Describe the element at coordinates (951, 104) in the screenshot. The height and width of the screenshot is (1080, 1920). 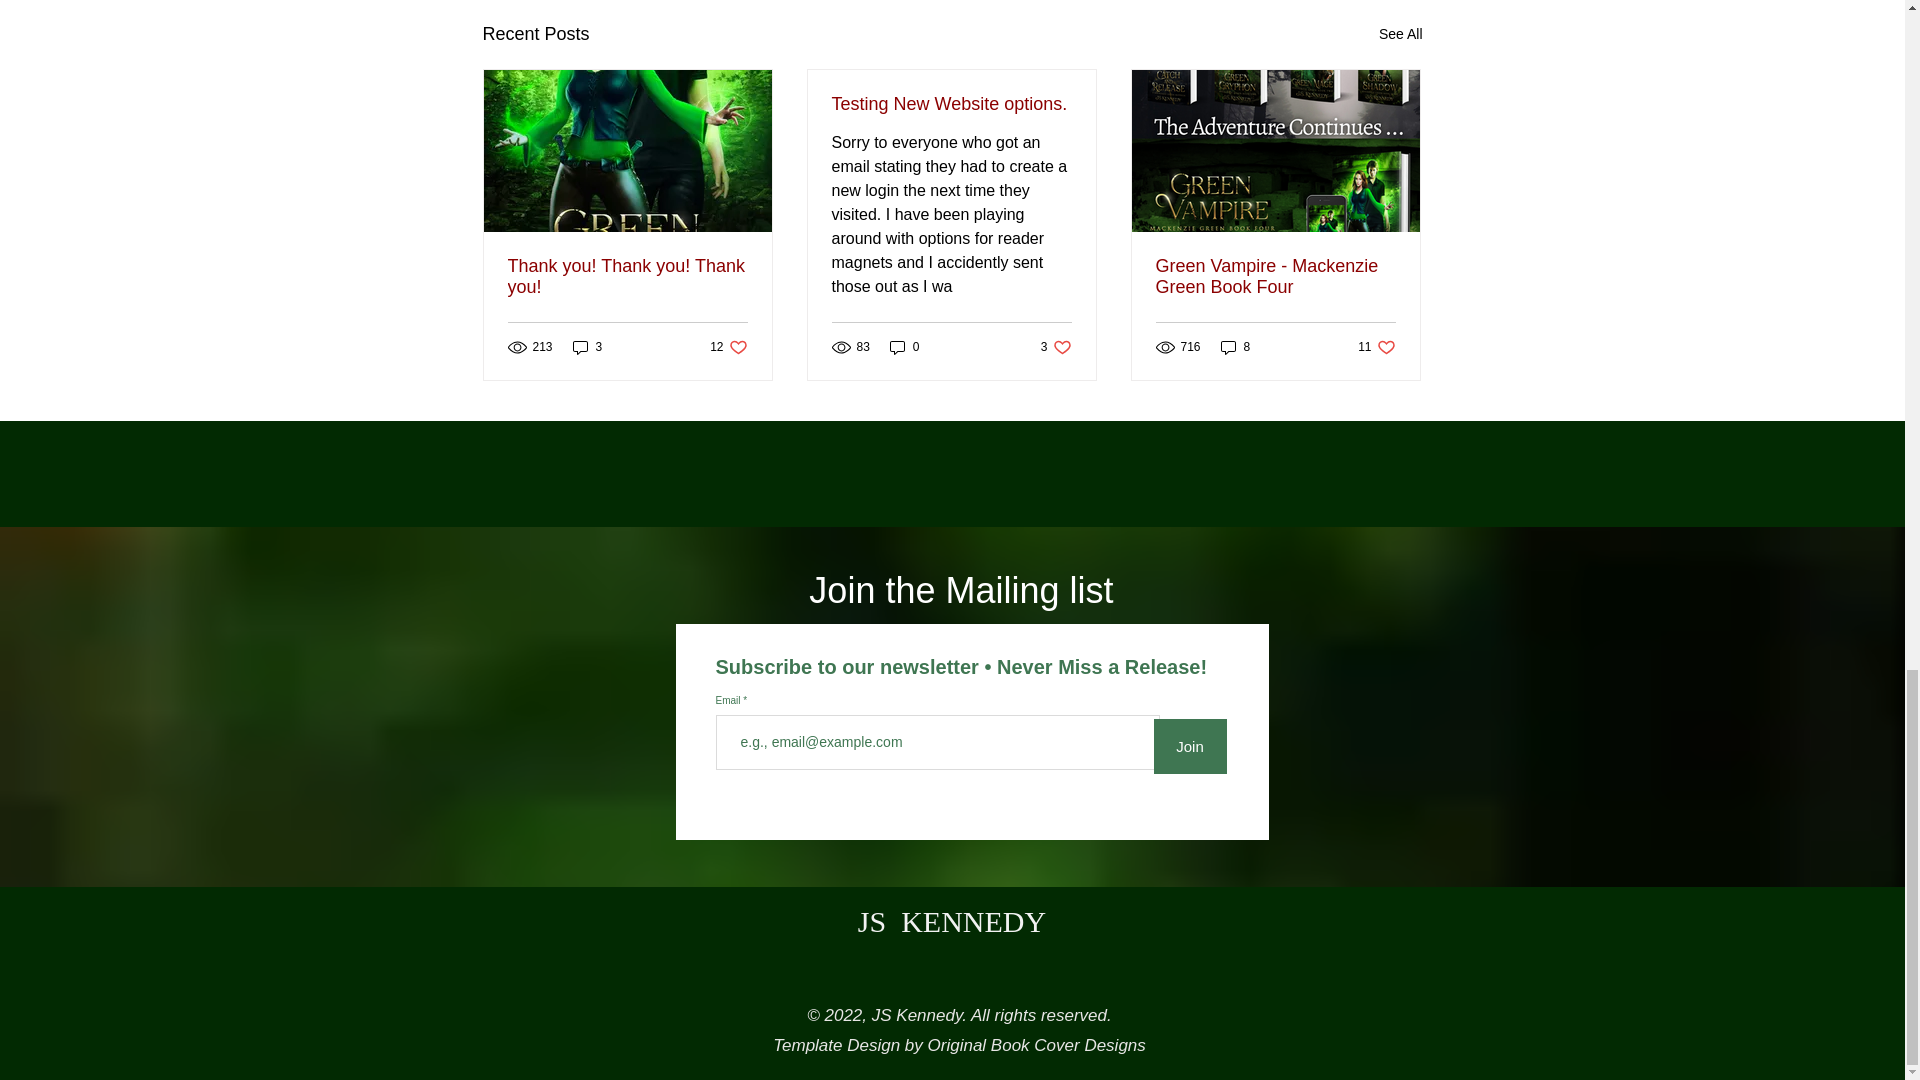
I see `8` at that location.